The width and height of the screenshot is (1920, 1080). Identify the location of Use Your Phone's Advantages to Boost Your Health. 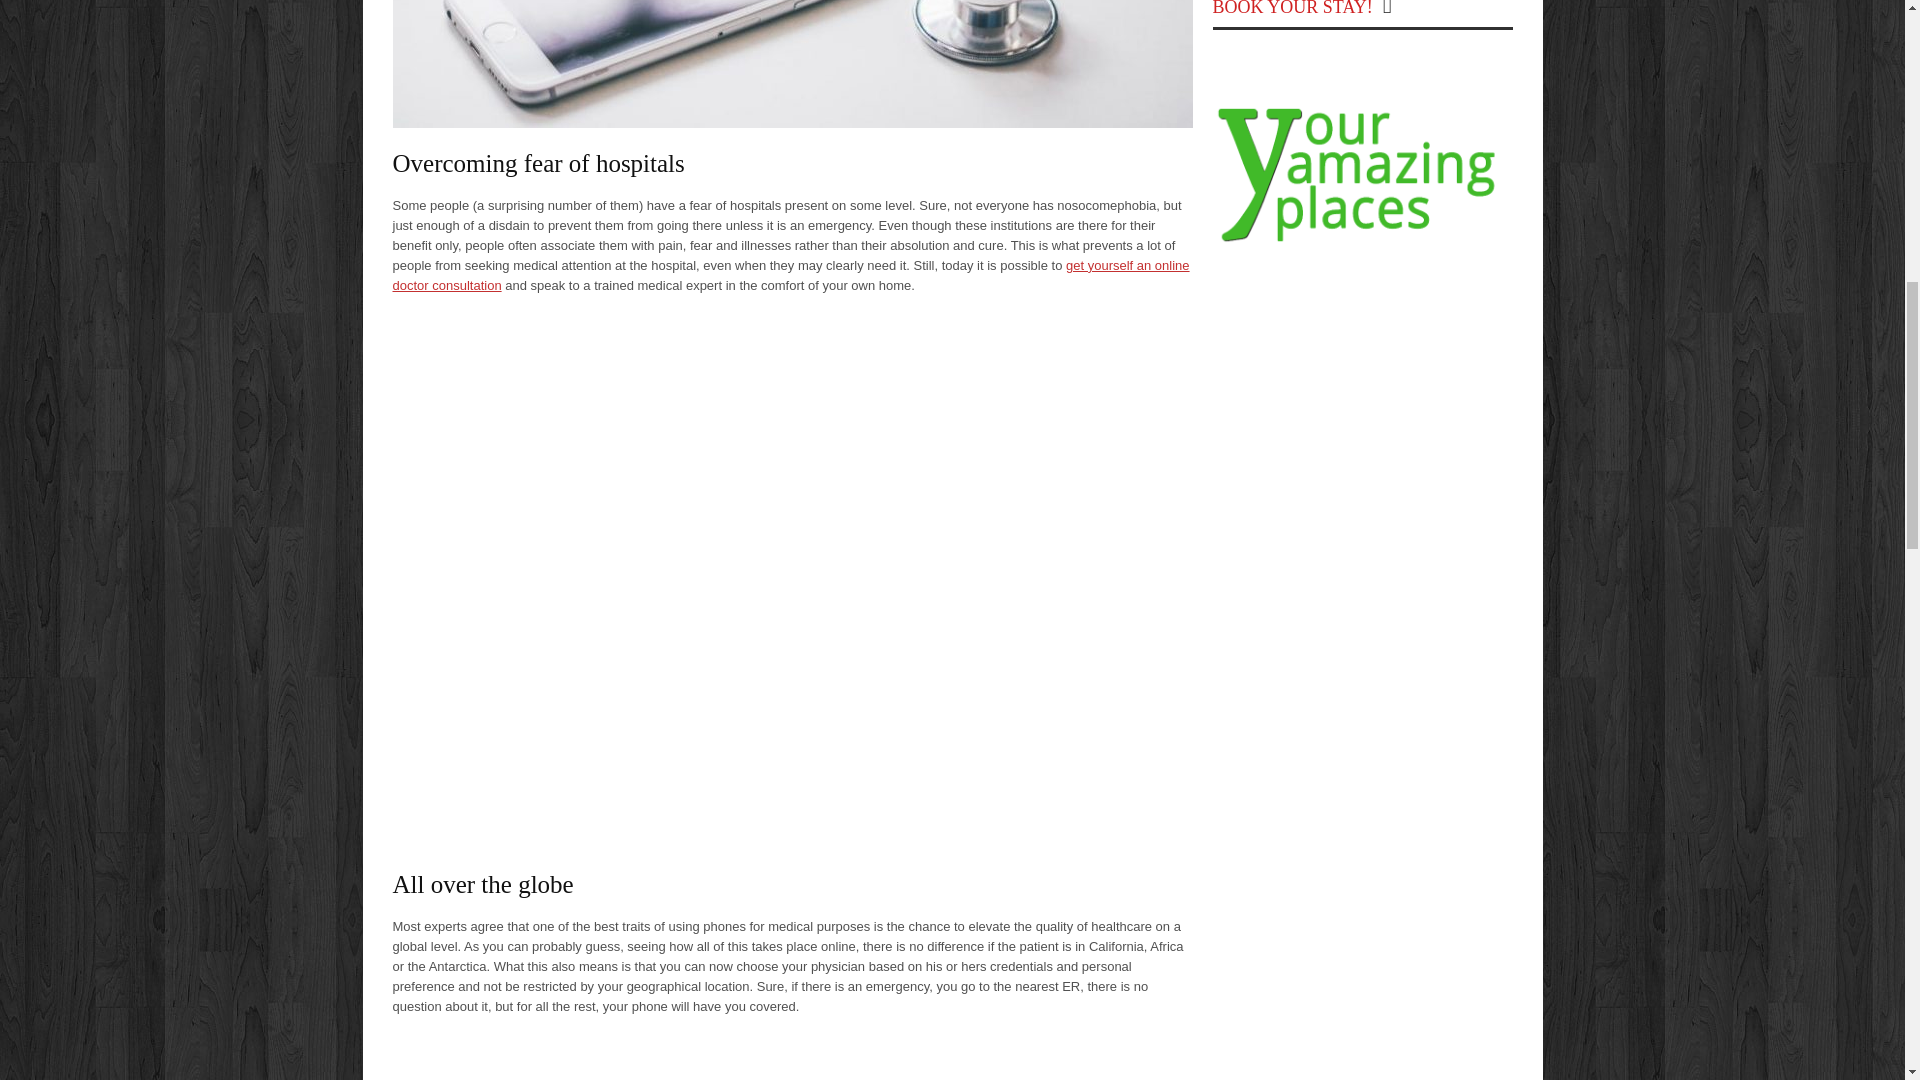
(792, 64).